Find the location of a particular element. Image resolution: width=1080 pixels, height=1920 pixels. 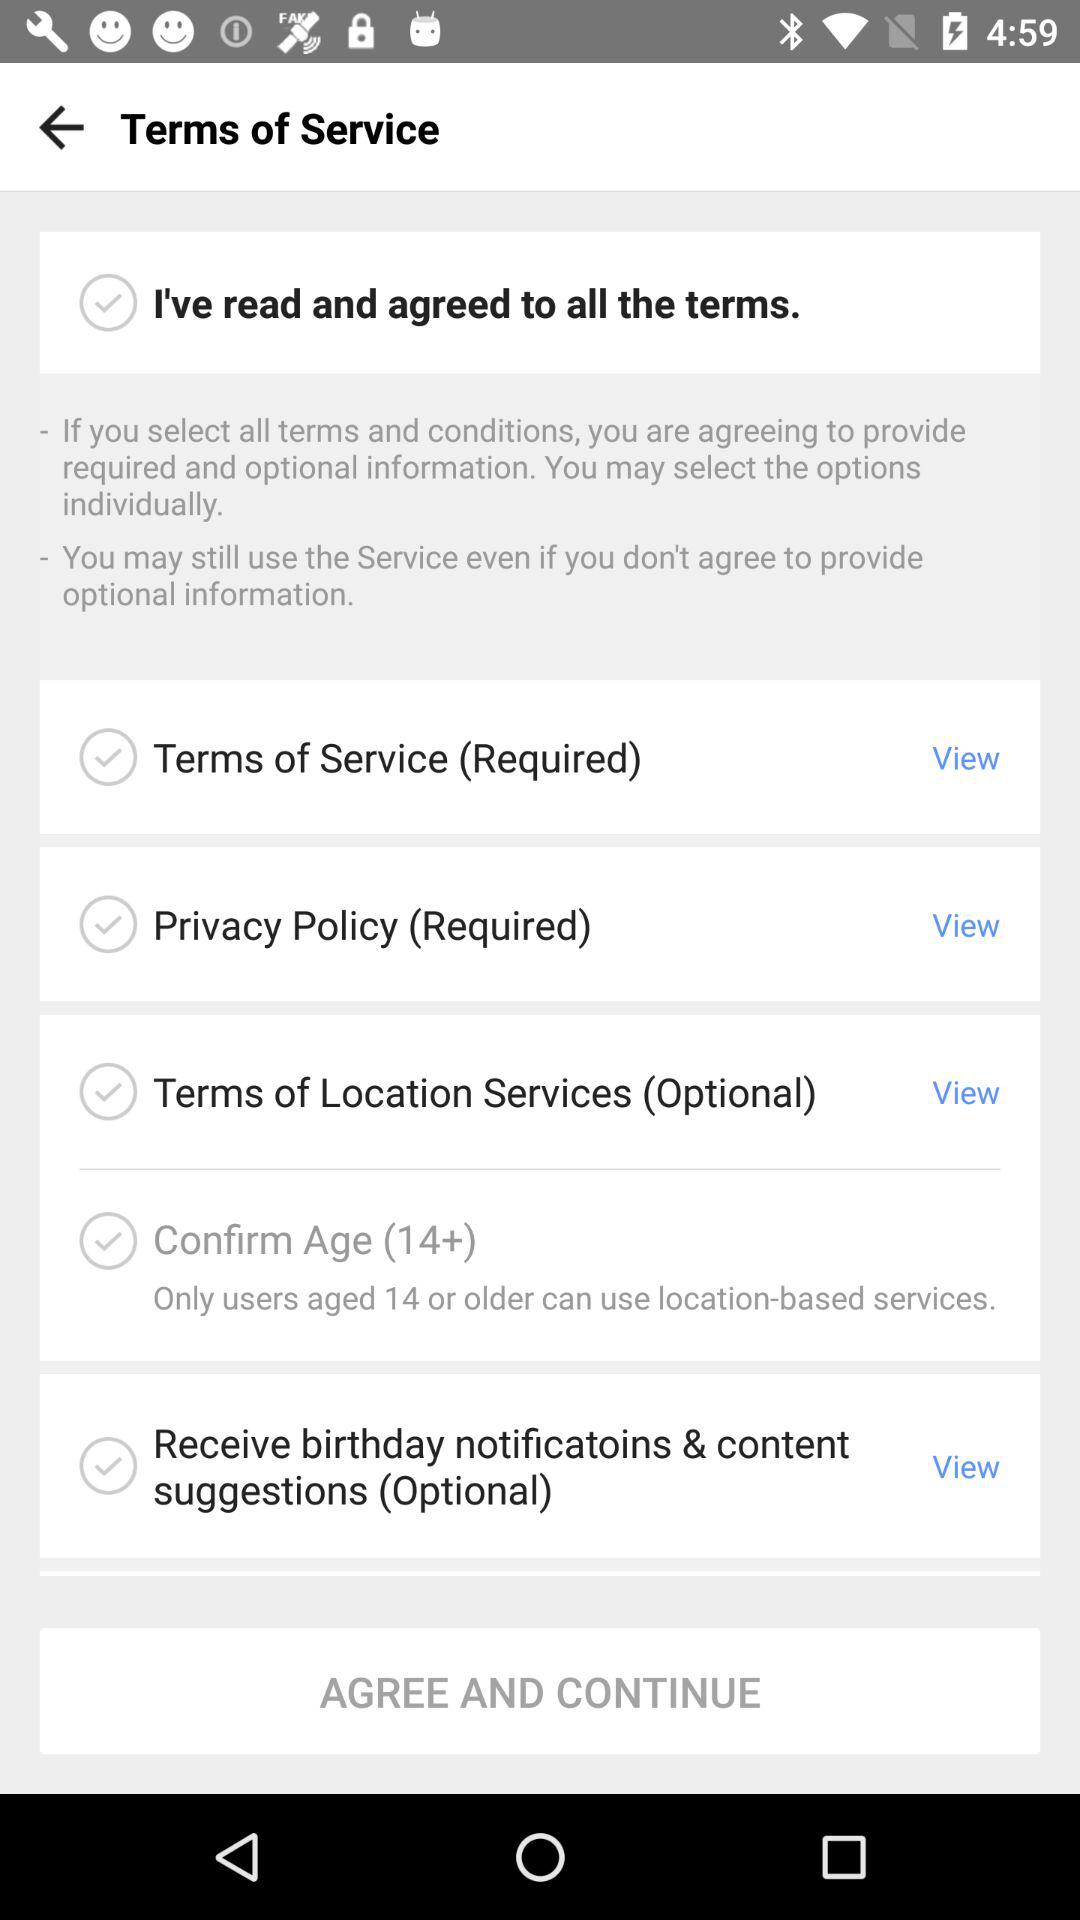

check to agree is located at coordinates (108, 302).